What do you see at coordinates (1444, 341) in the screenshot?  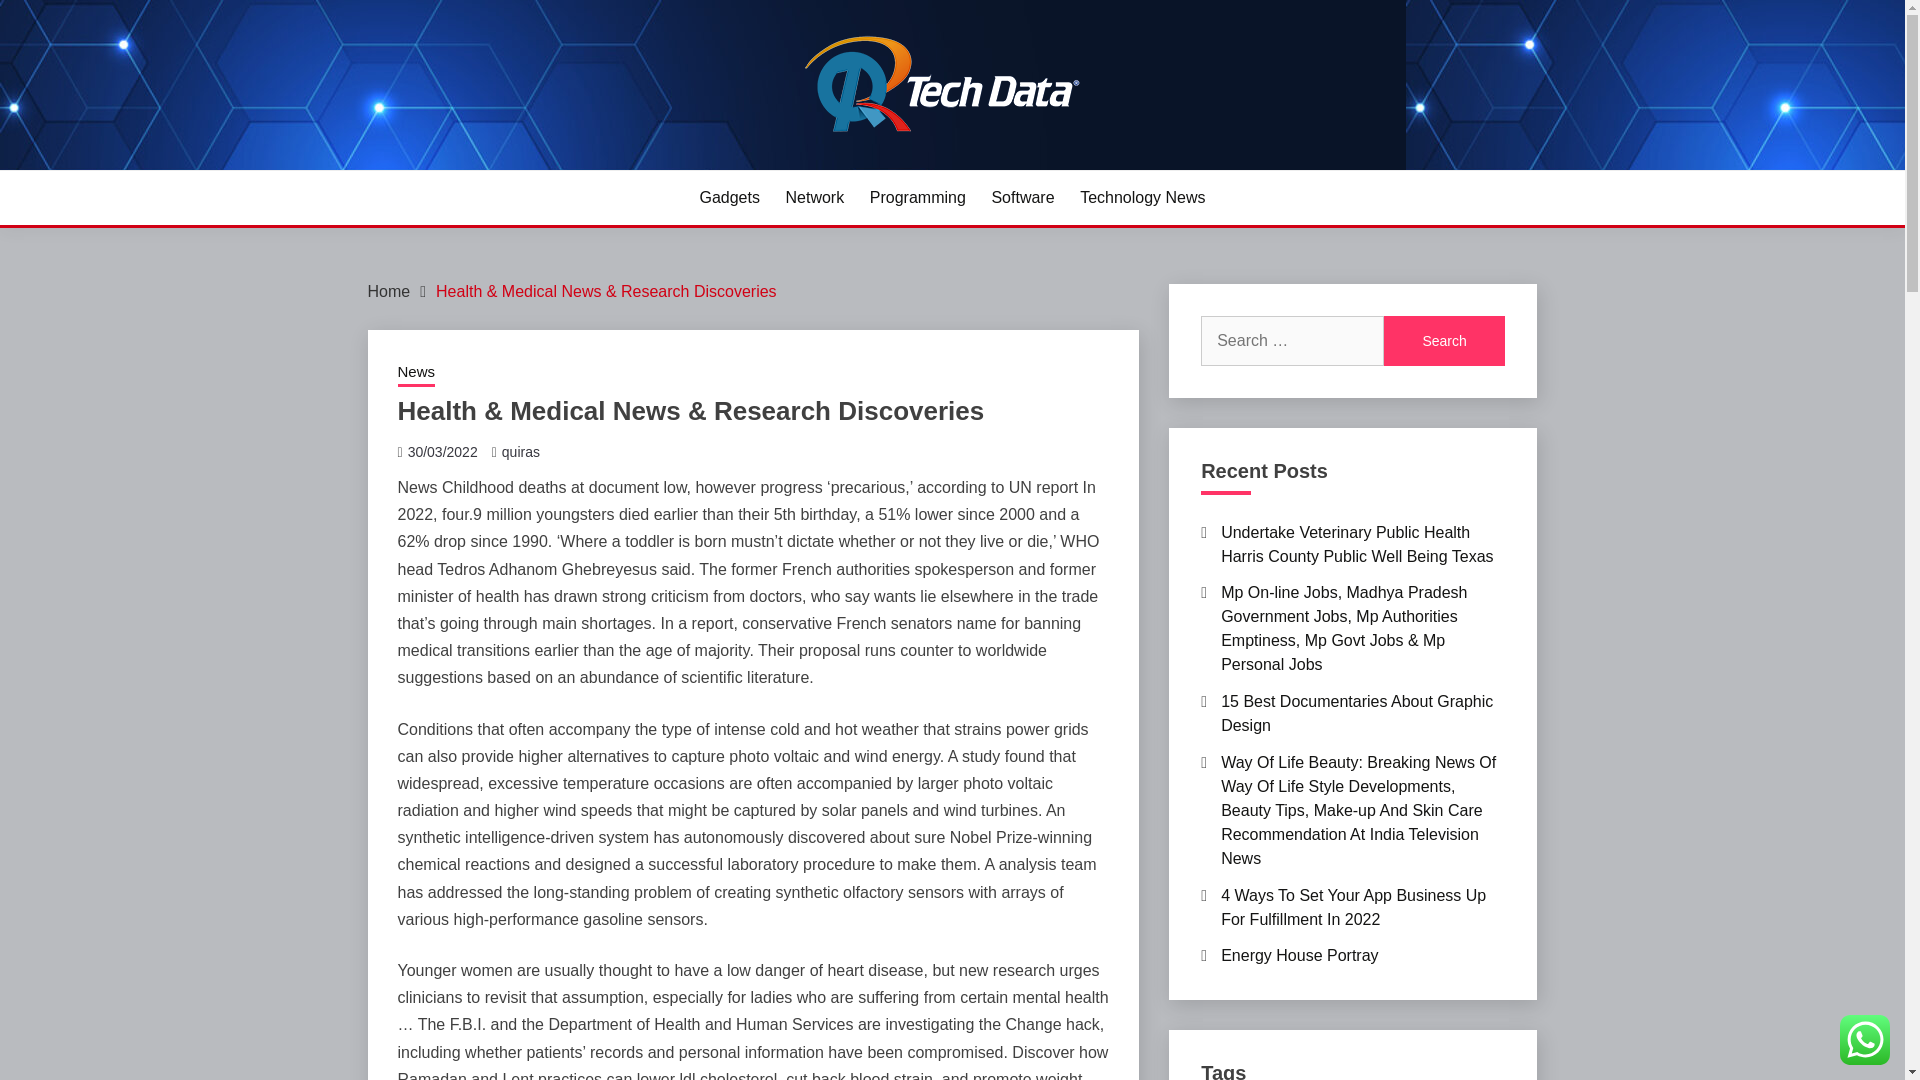 I see `Search` at bounding box center [1444, 341].